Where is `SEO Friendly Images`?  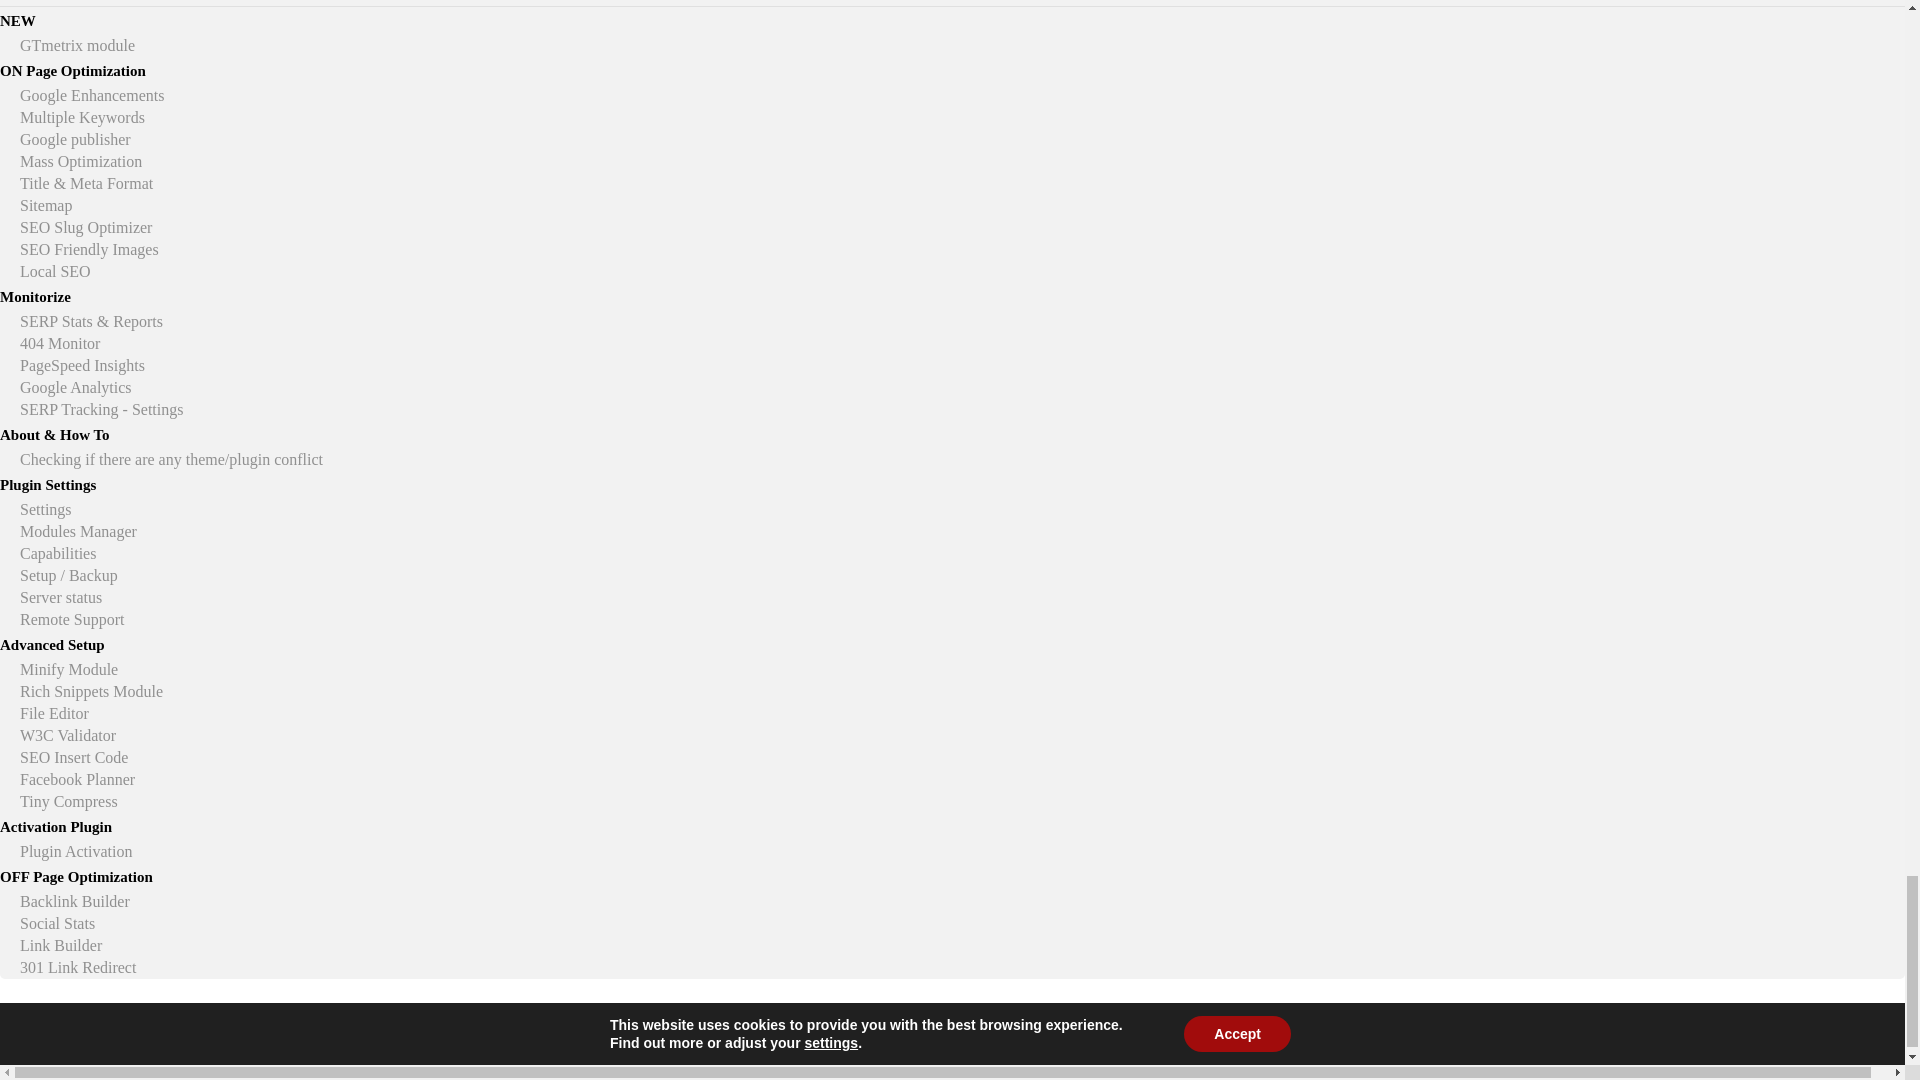 SEO Friendly Images is located at coordinates (89, 249).